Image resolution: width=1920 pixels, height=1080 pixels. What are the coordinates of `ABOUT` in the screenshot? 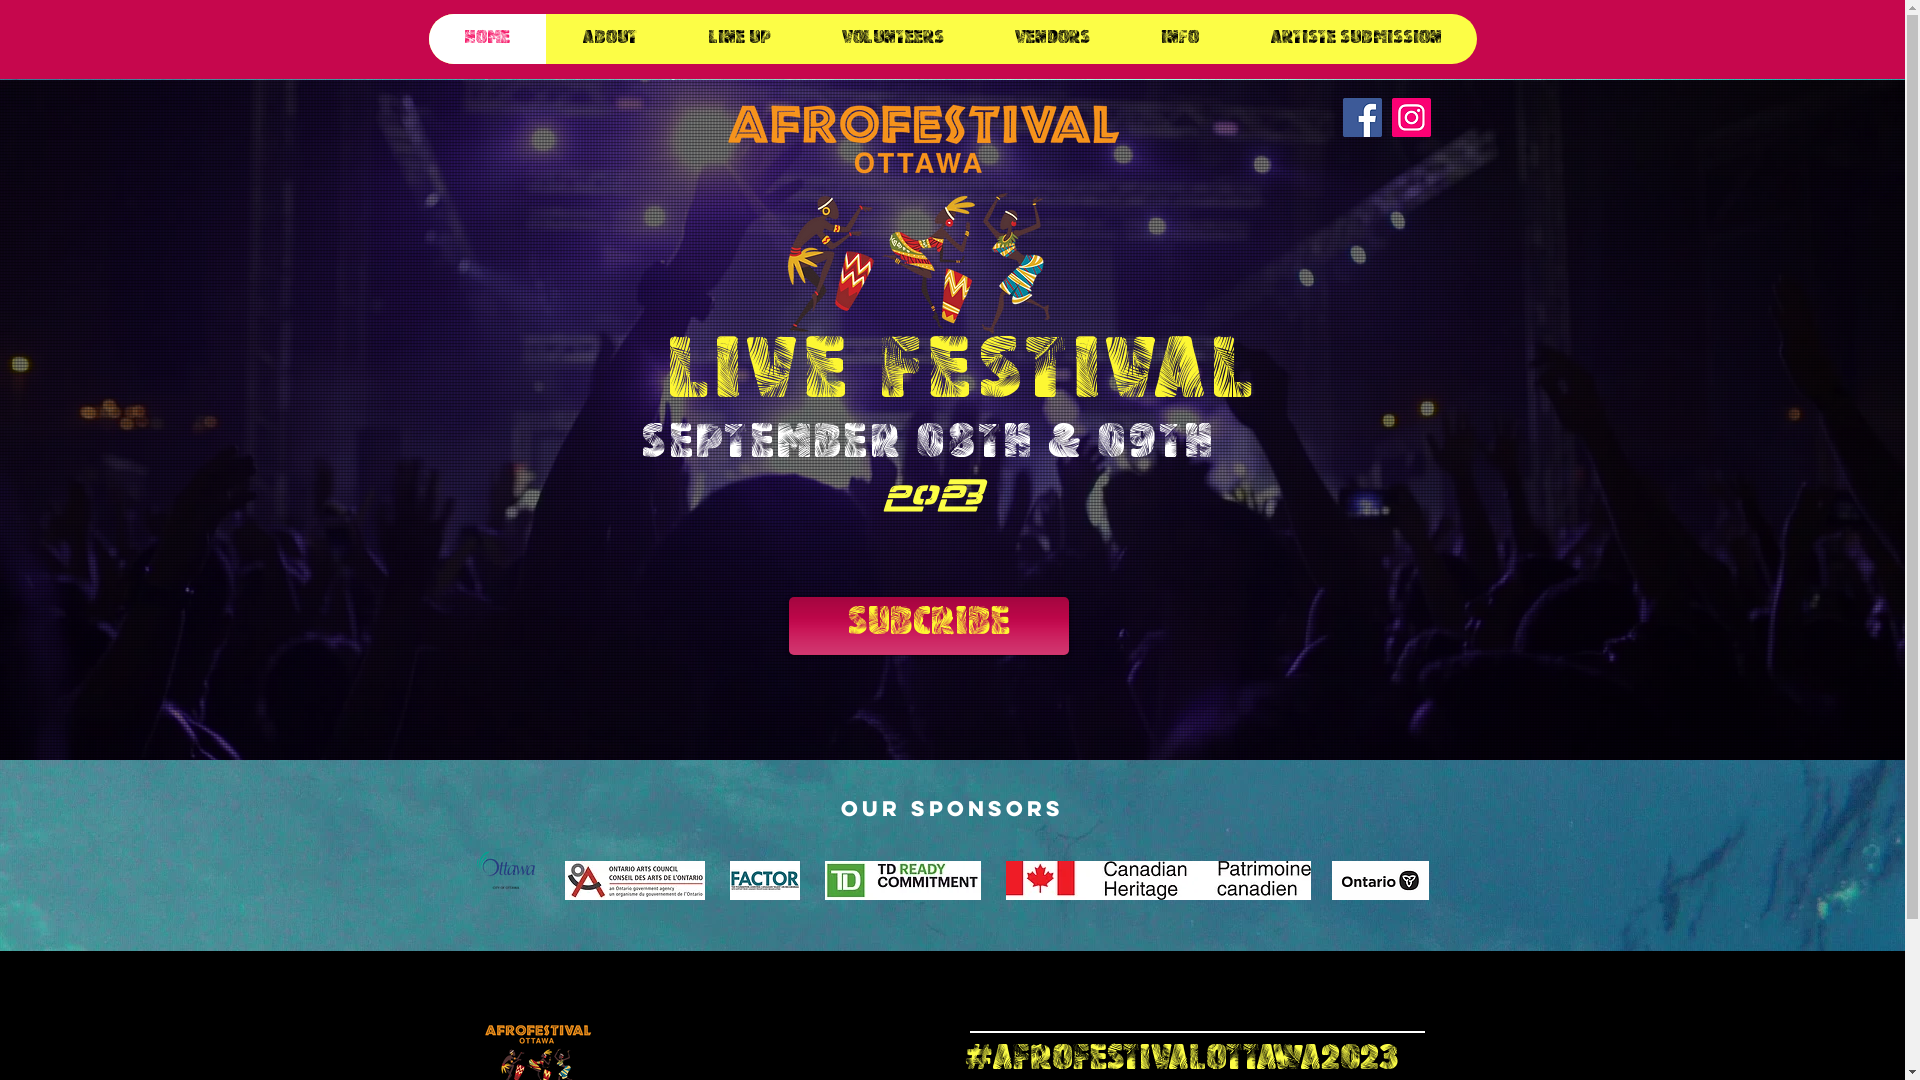 It's located at (610, 39).